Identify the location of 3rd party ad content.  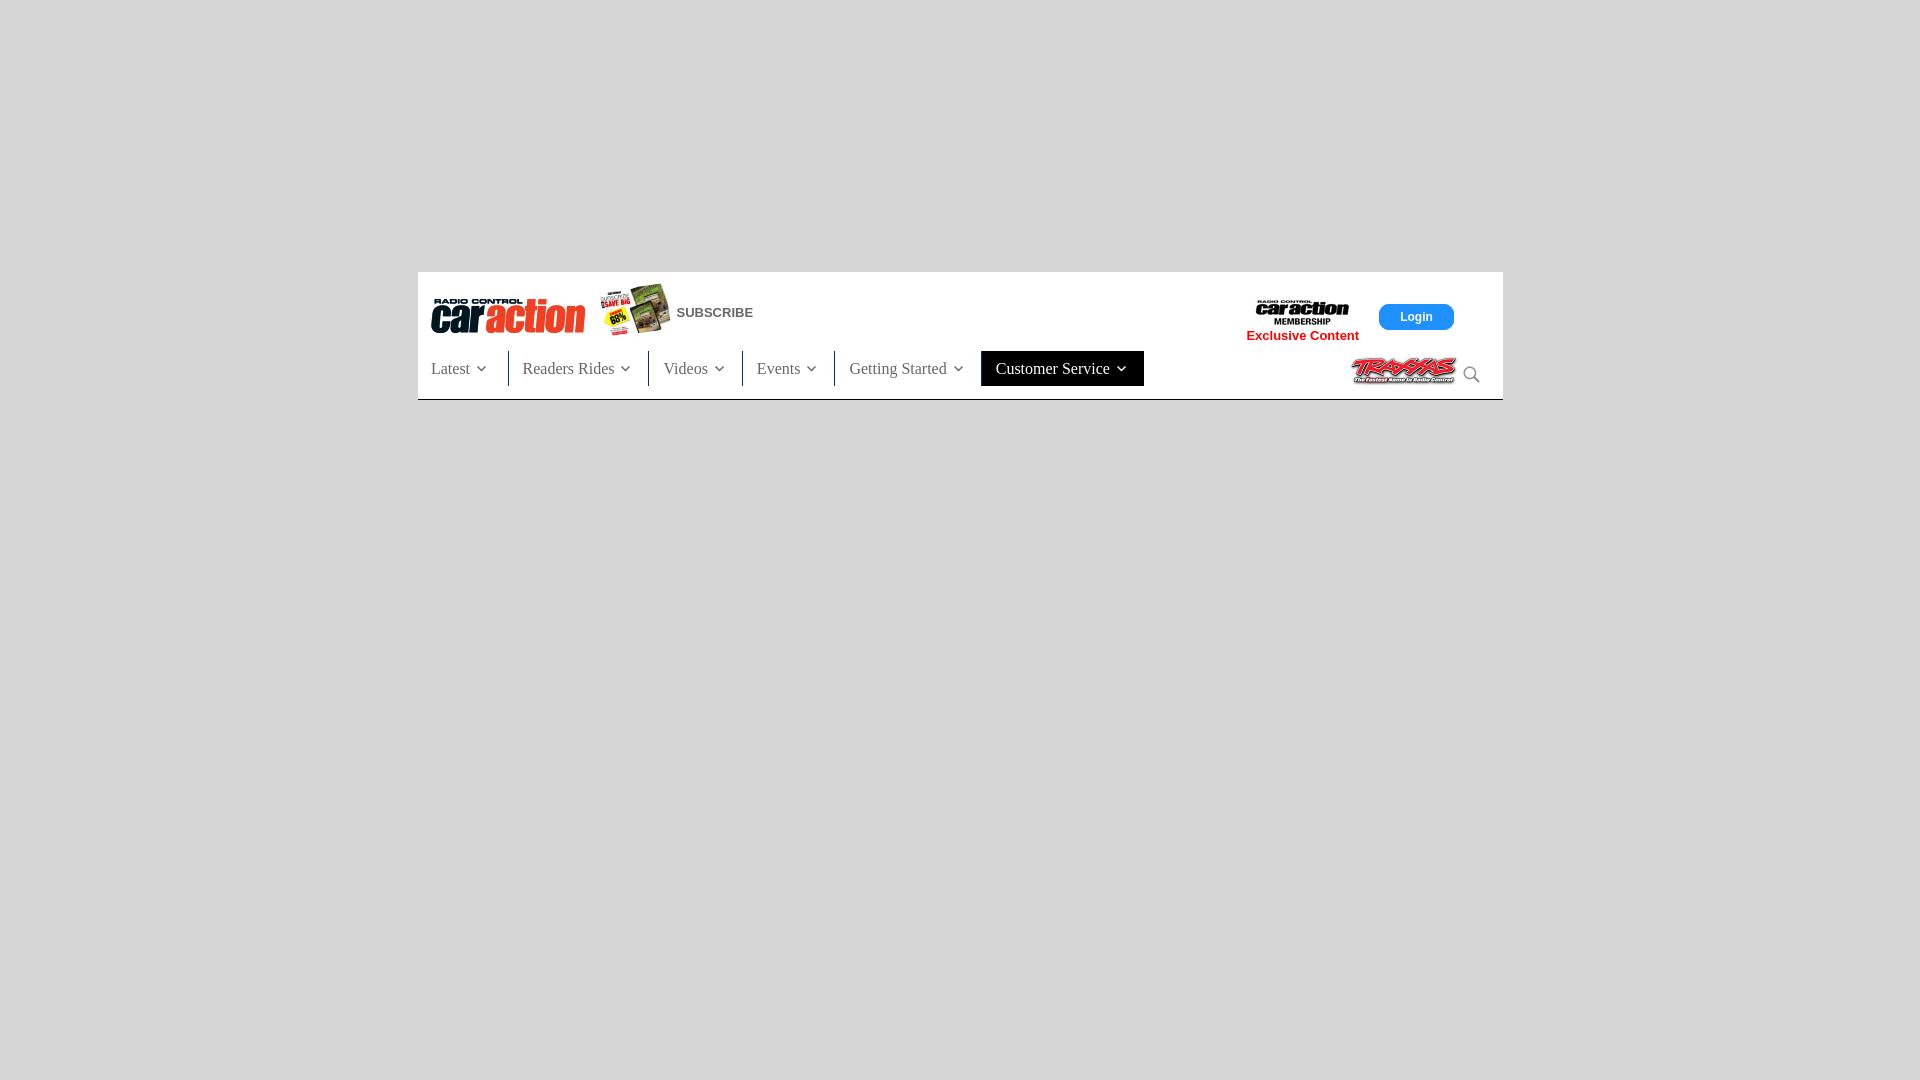
(960, 132).